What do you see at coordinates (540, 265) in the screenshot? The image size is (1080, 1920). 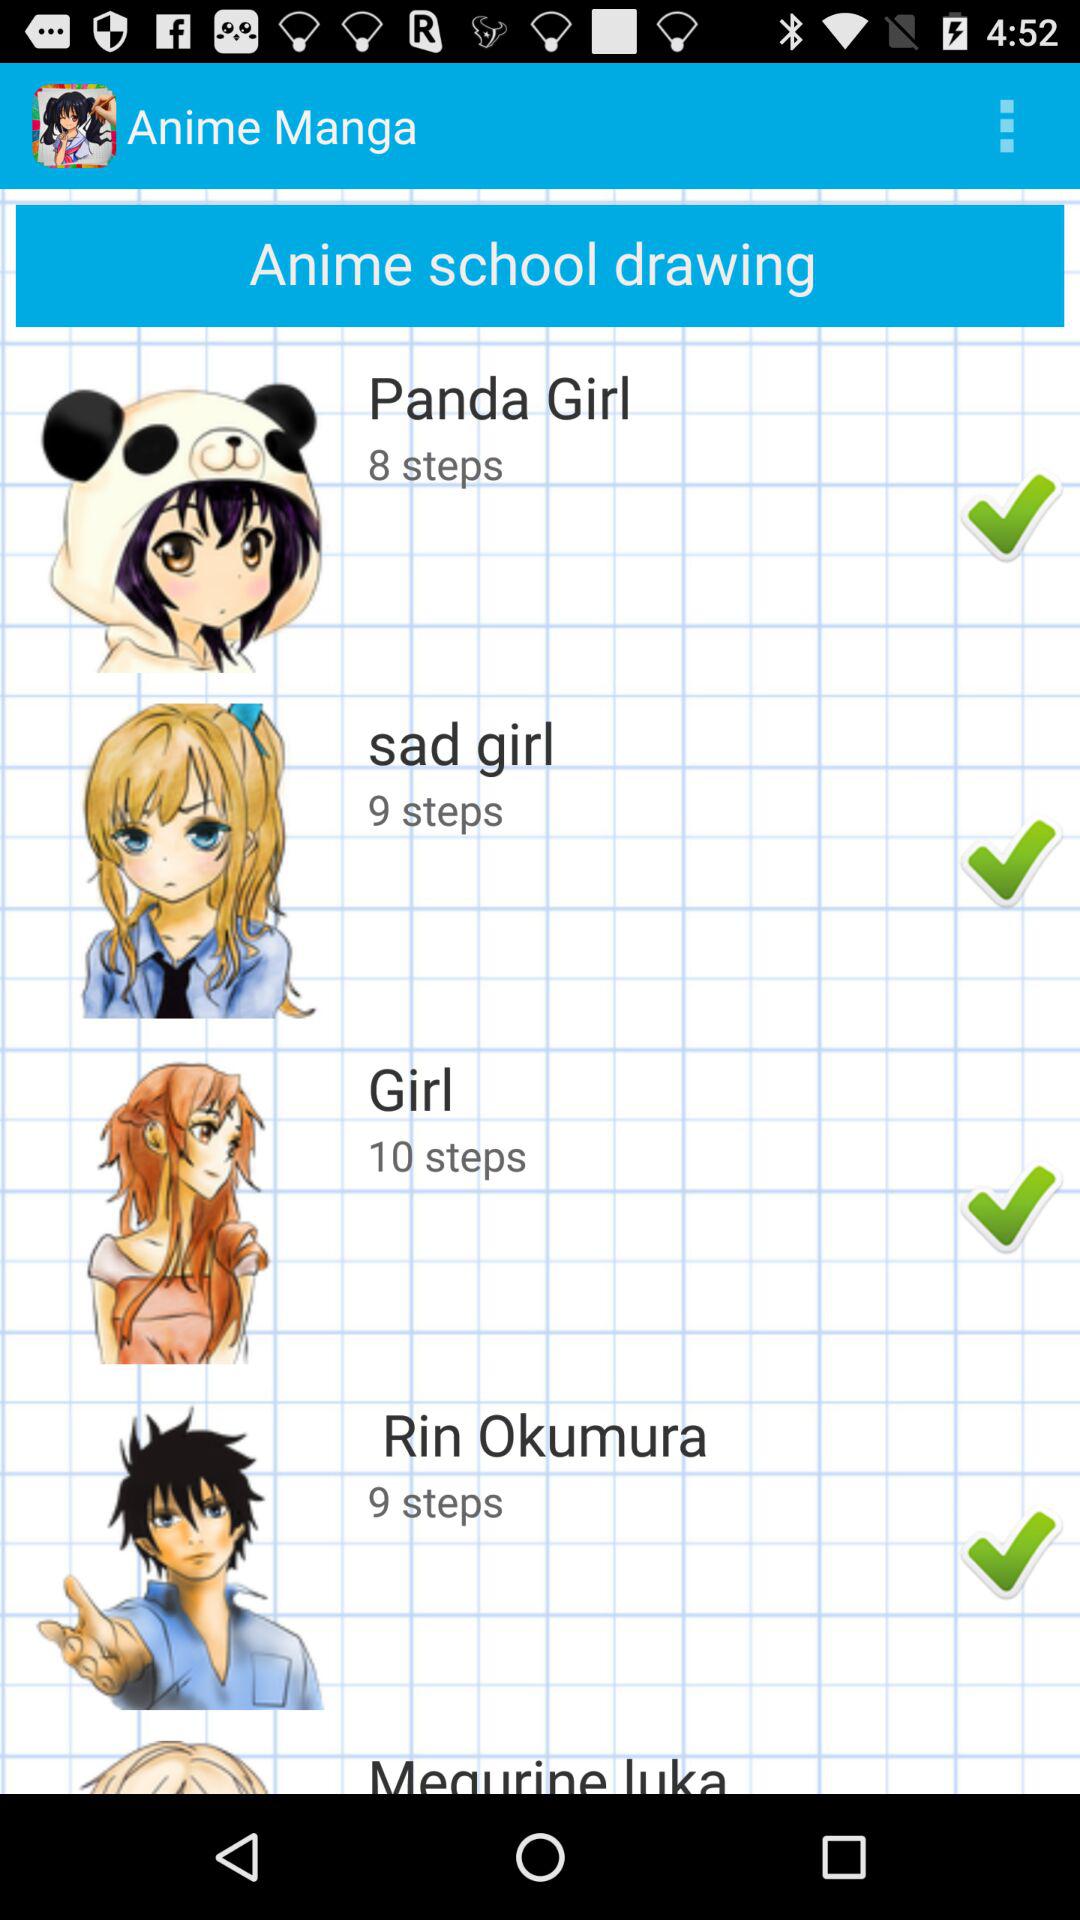 I see `swipe until anime school drawing` at bounding box center [540, 265].